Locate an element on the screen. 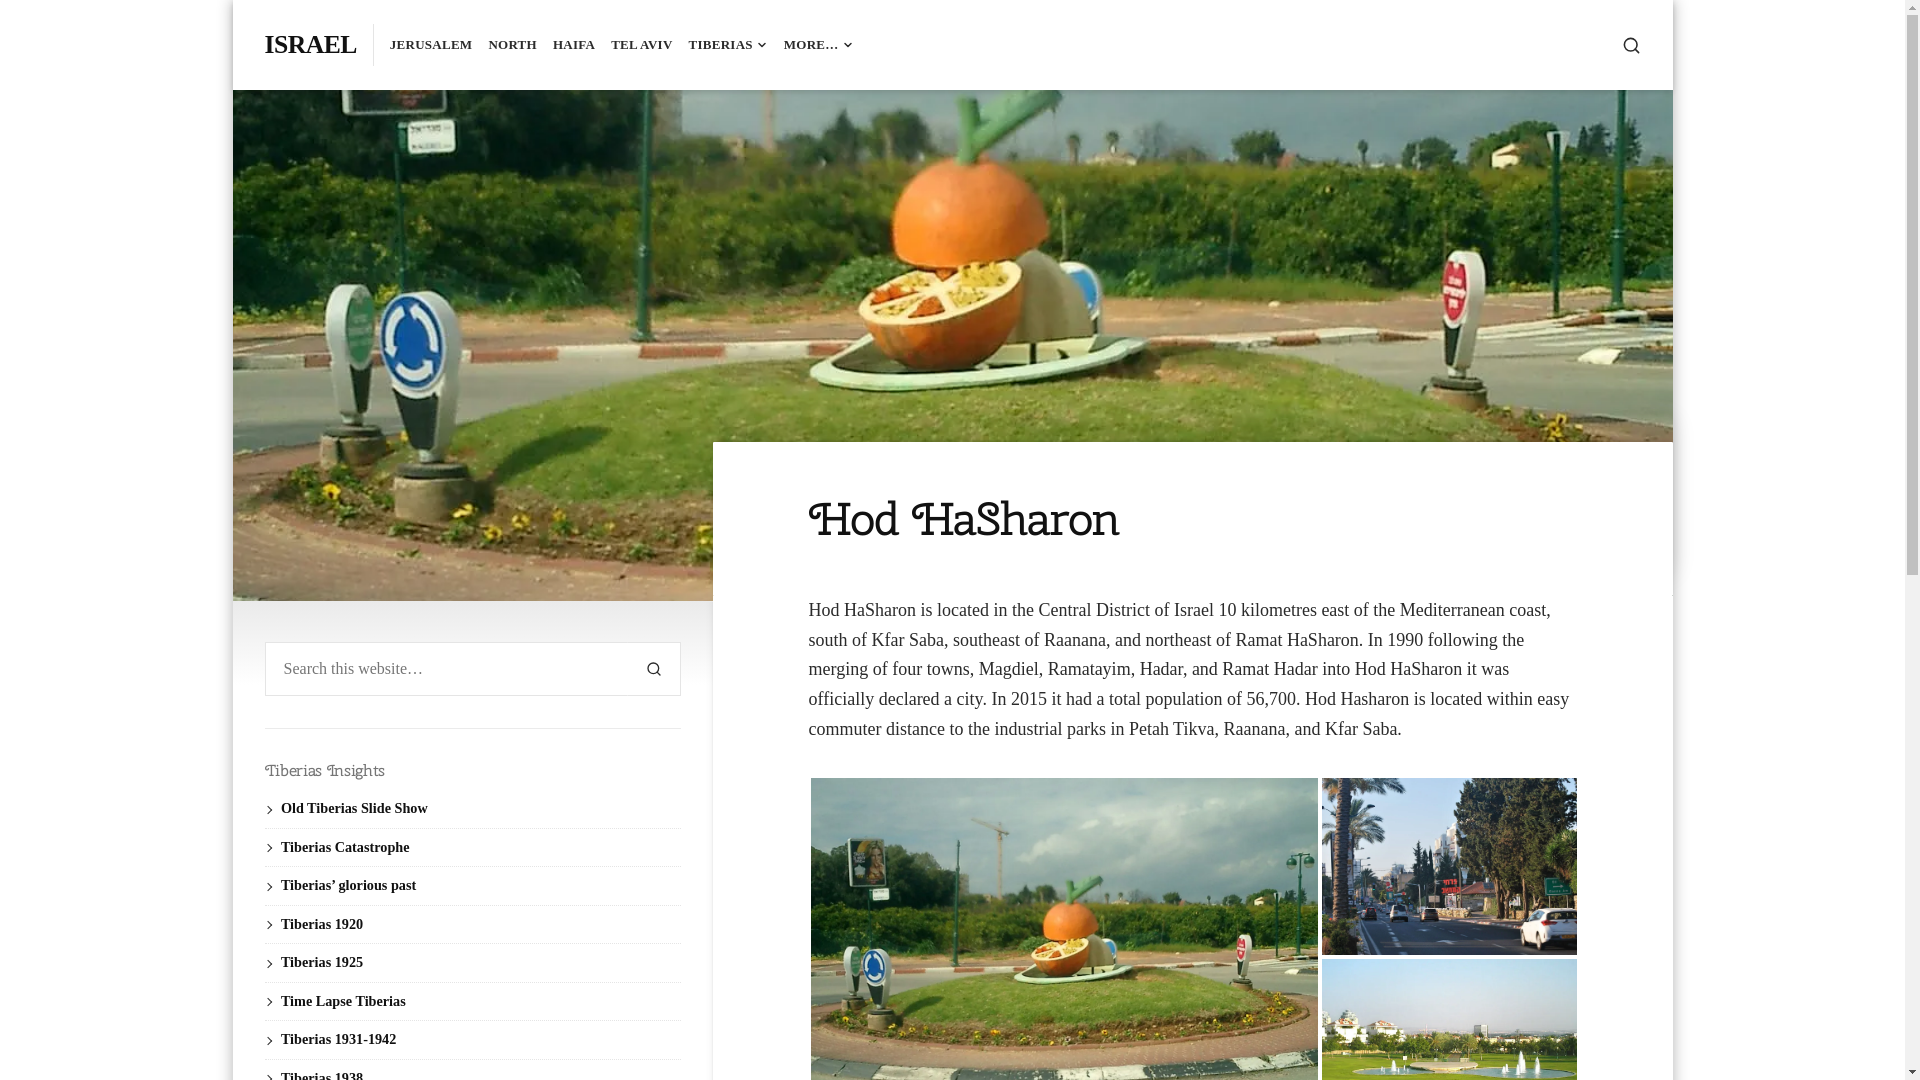 Image resolution: width=1920 pixels, height=1080 pixels. Tiberias 1931-1942 is located at coordinates (338, 1039).